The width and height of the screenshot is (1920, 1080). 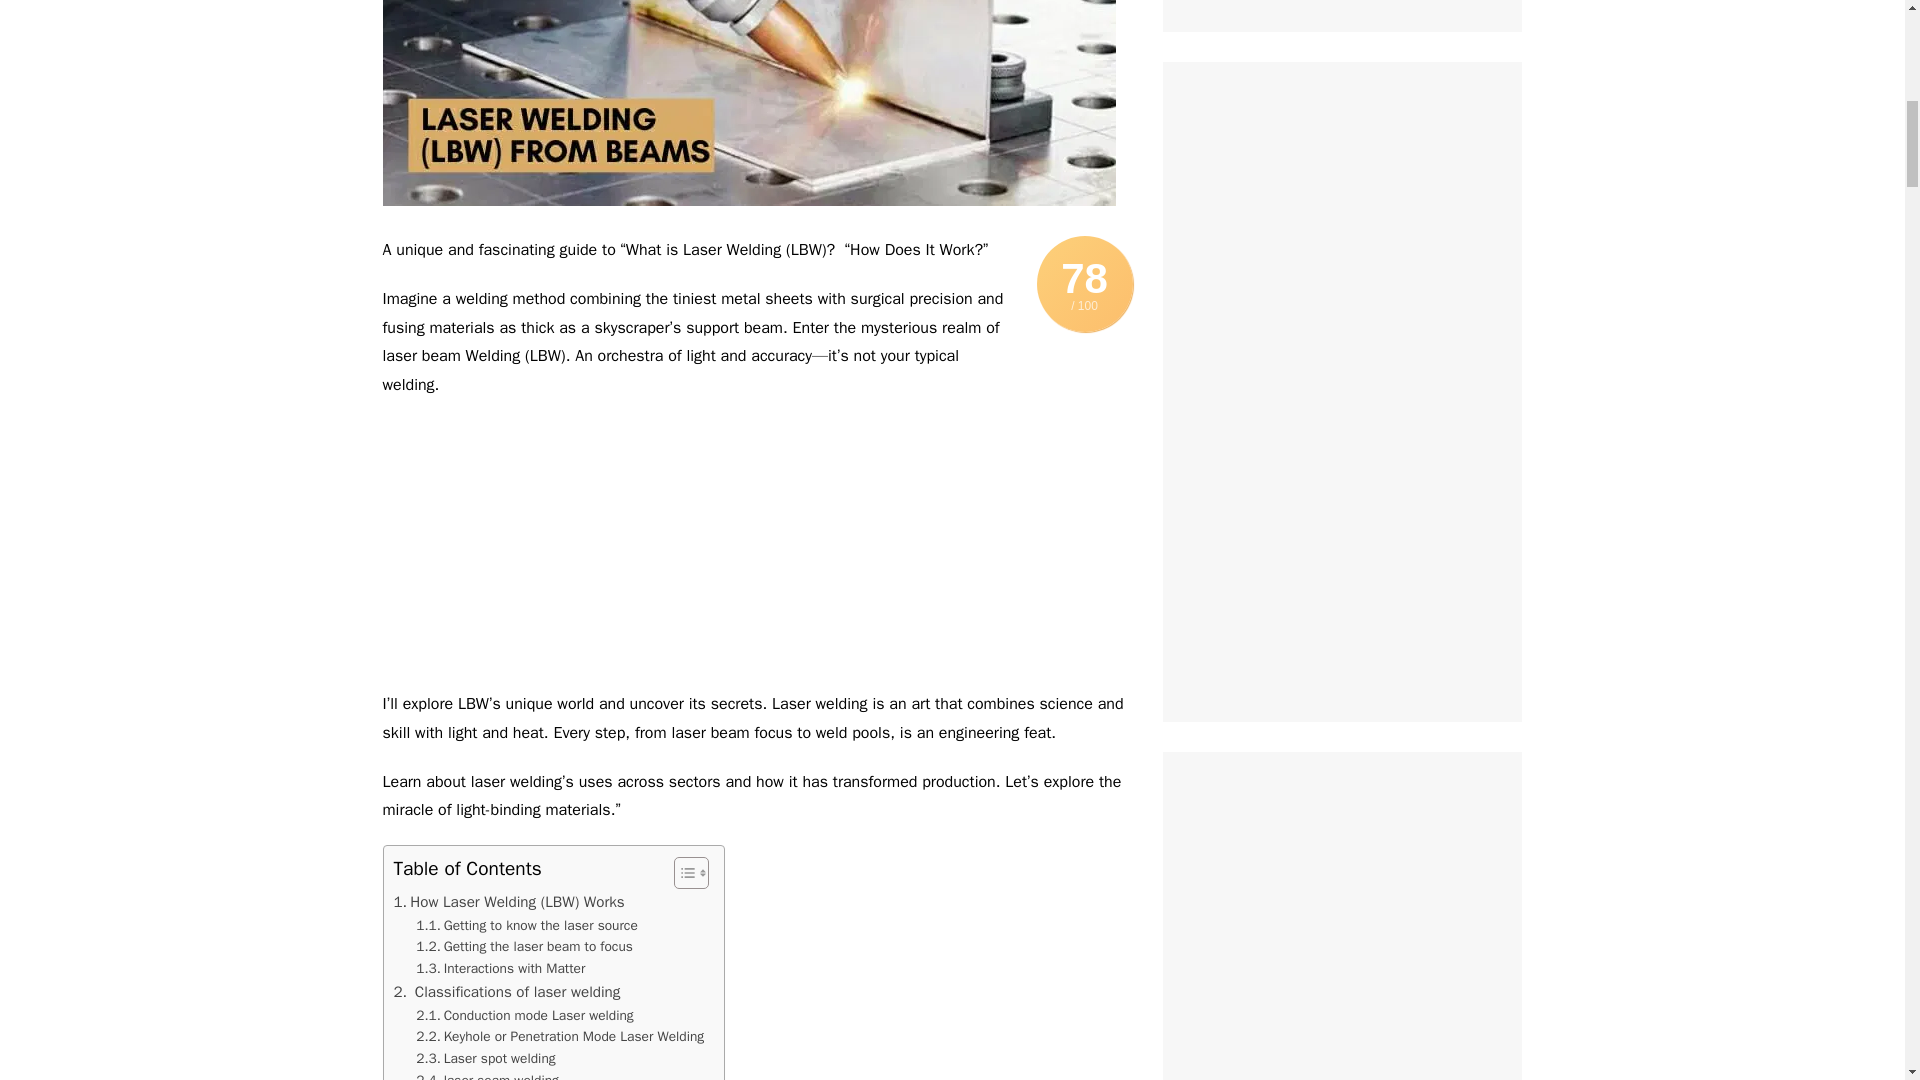 I want to click on Conduction mode Laser welding, so click(x=524, y=1015).